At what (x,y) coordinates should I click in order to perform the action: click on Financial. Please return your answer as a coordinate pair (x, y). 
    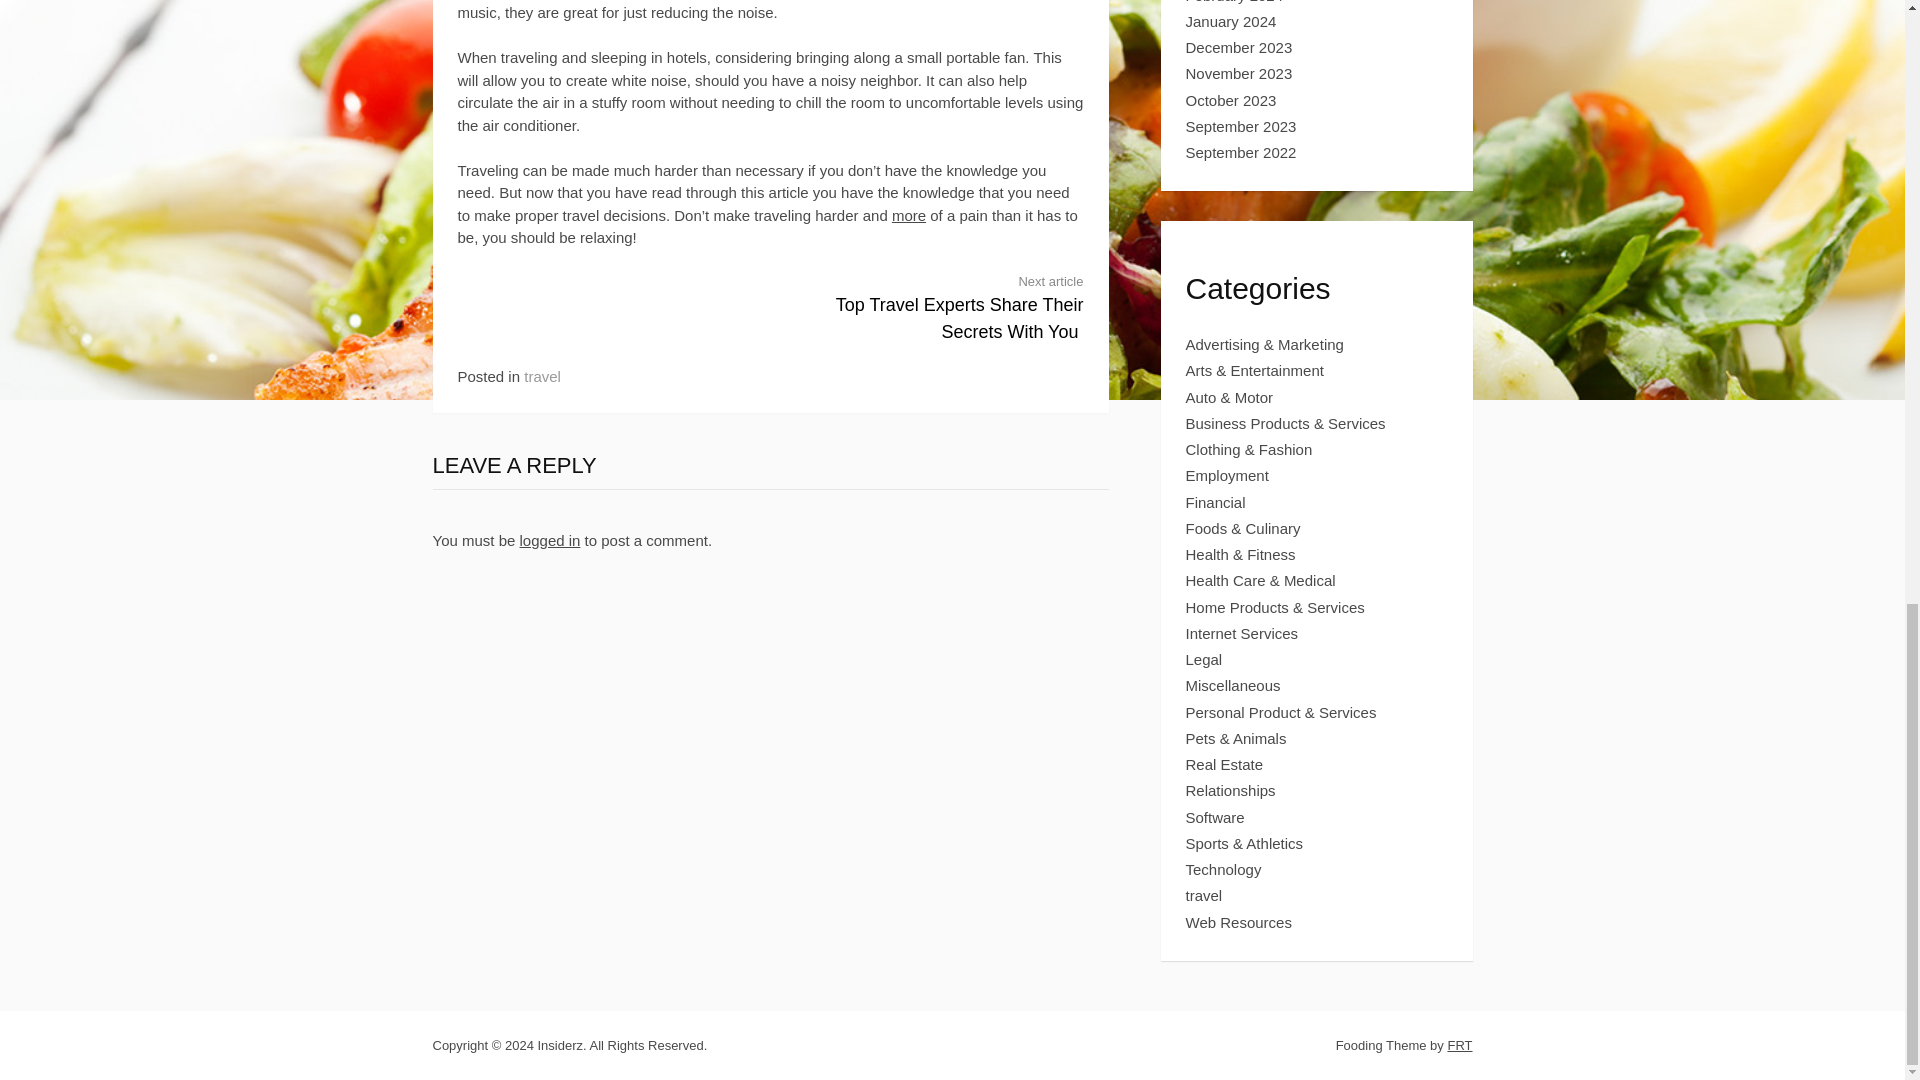
    Looking at the image, I should click on (1216, 502).